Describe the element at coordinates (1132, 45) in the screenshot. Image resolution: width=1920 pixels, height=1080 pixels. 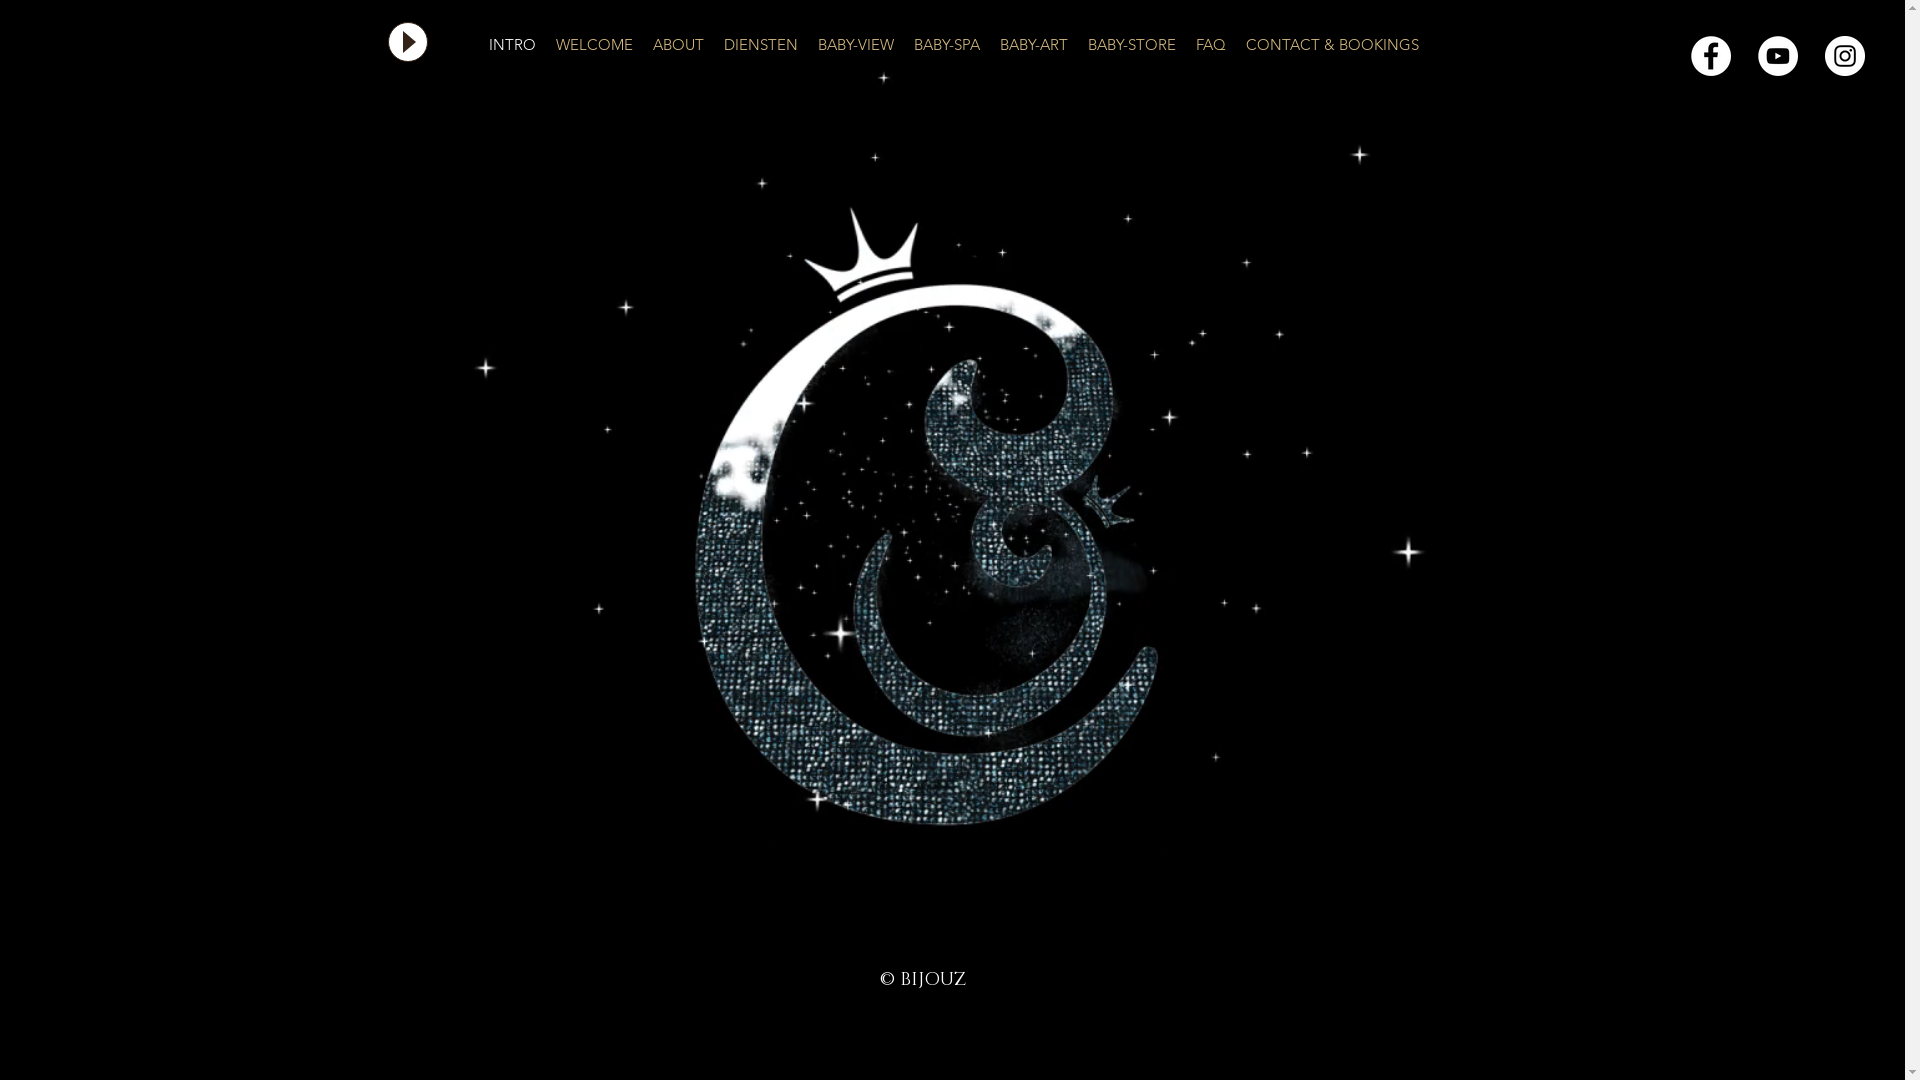
I see `BABY-STORE` at that location.